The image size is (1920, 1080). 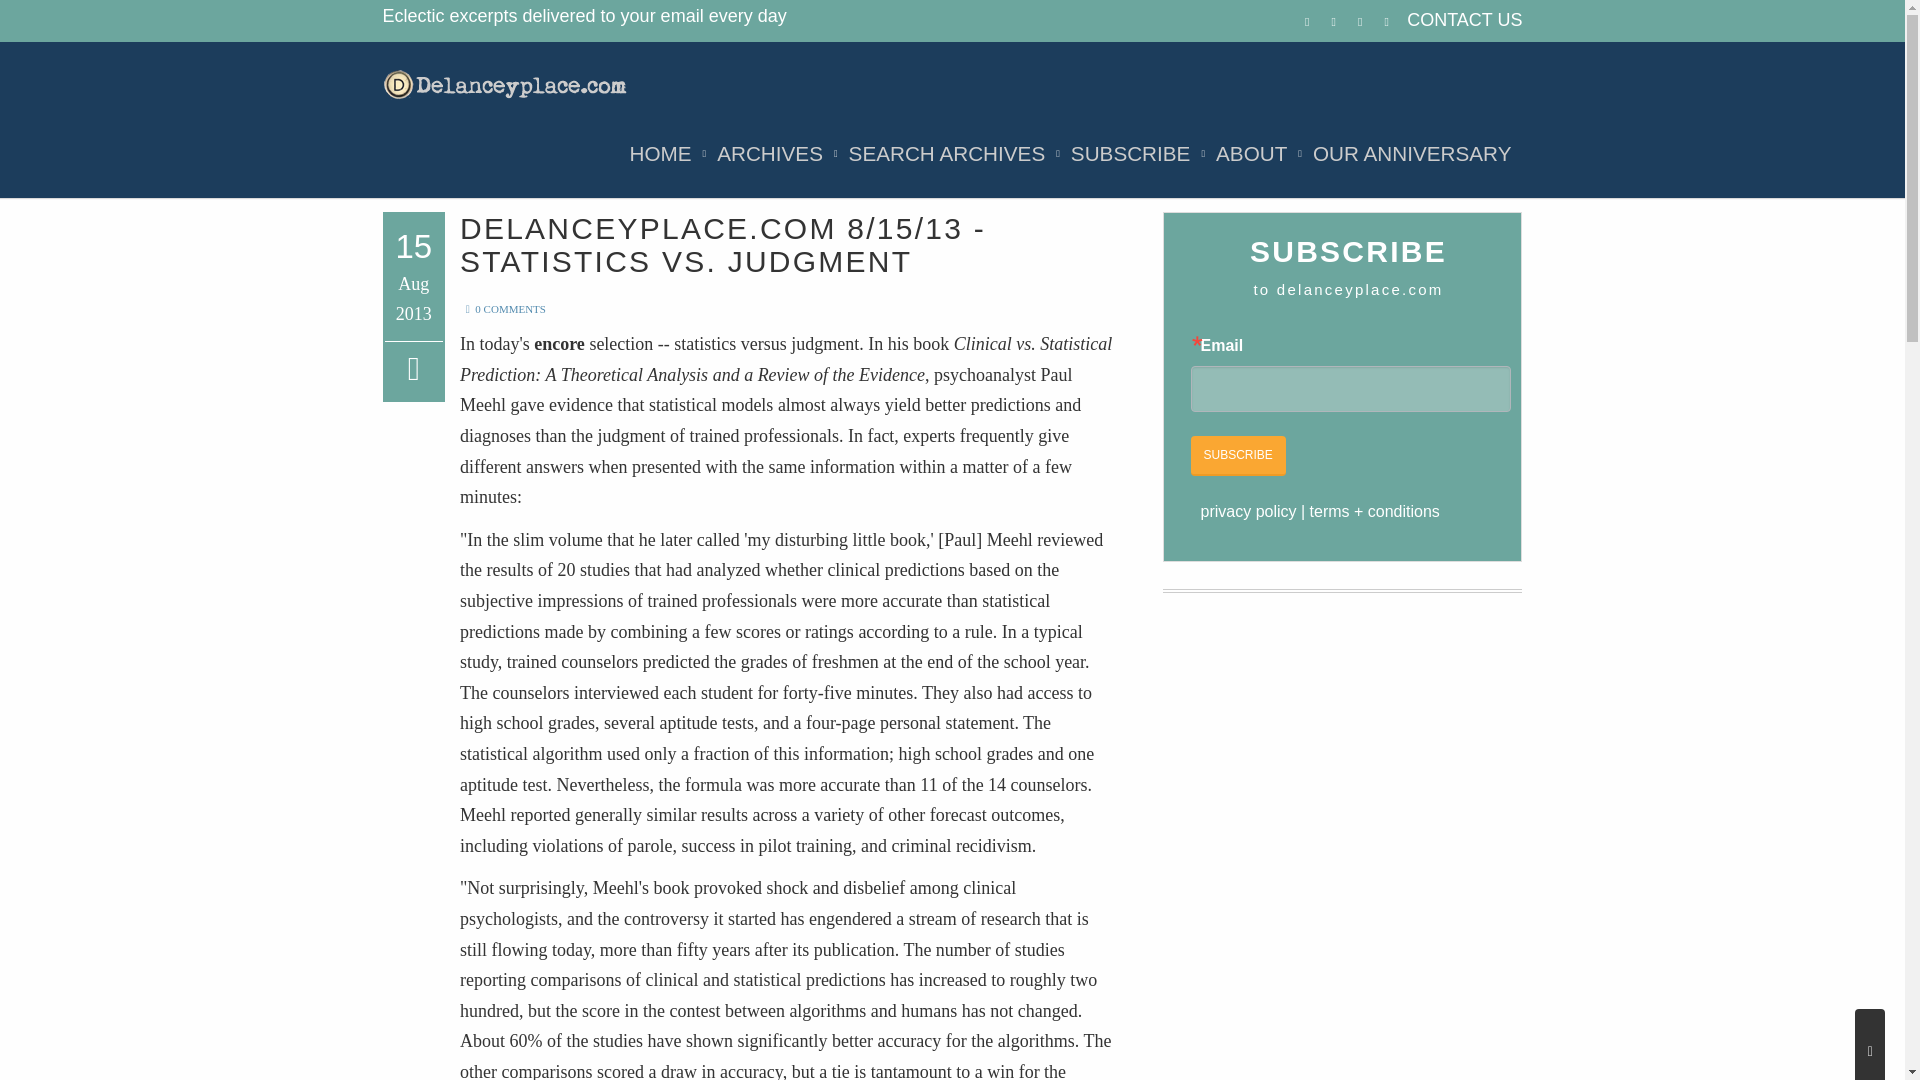 What do you see at coordinates (1464, 20) in the screenshot?
I see `CONTACT US` at bounding box center [1464, 20].